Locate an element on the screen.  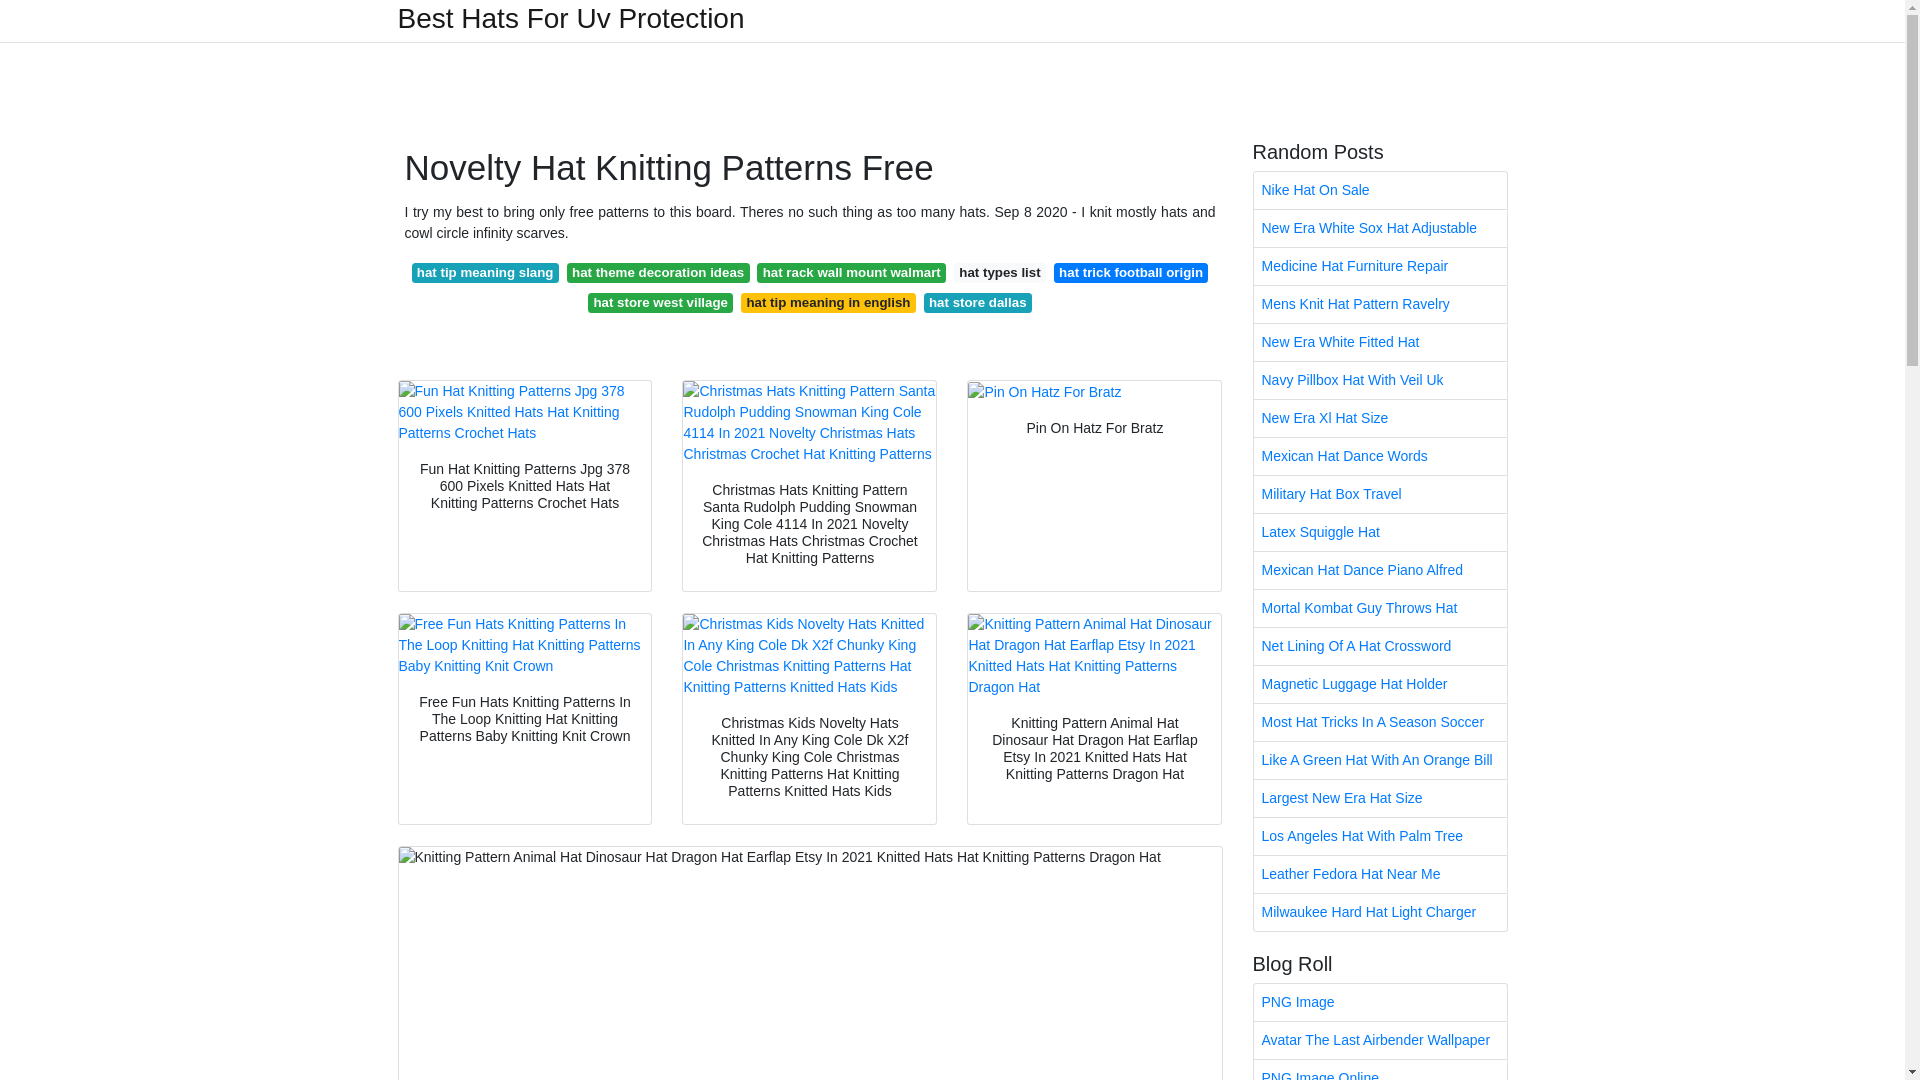
New Era White Fitted Hat is located at coordinates (1380, 342).